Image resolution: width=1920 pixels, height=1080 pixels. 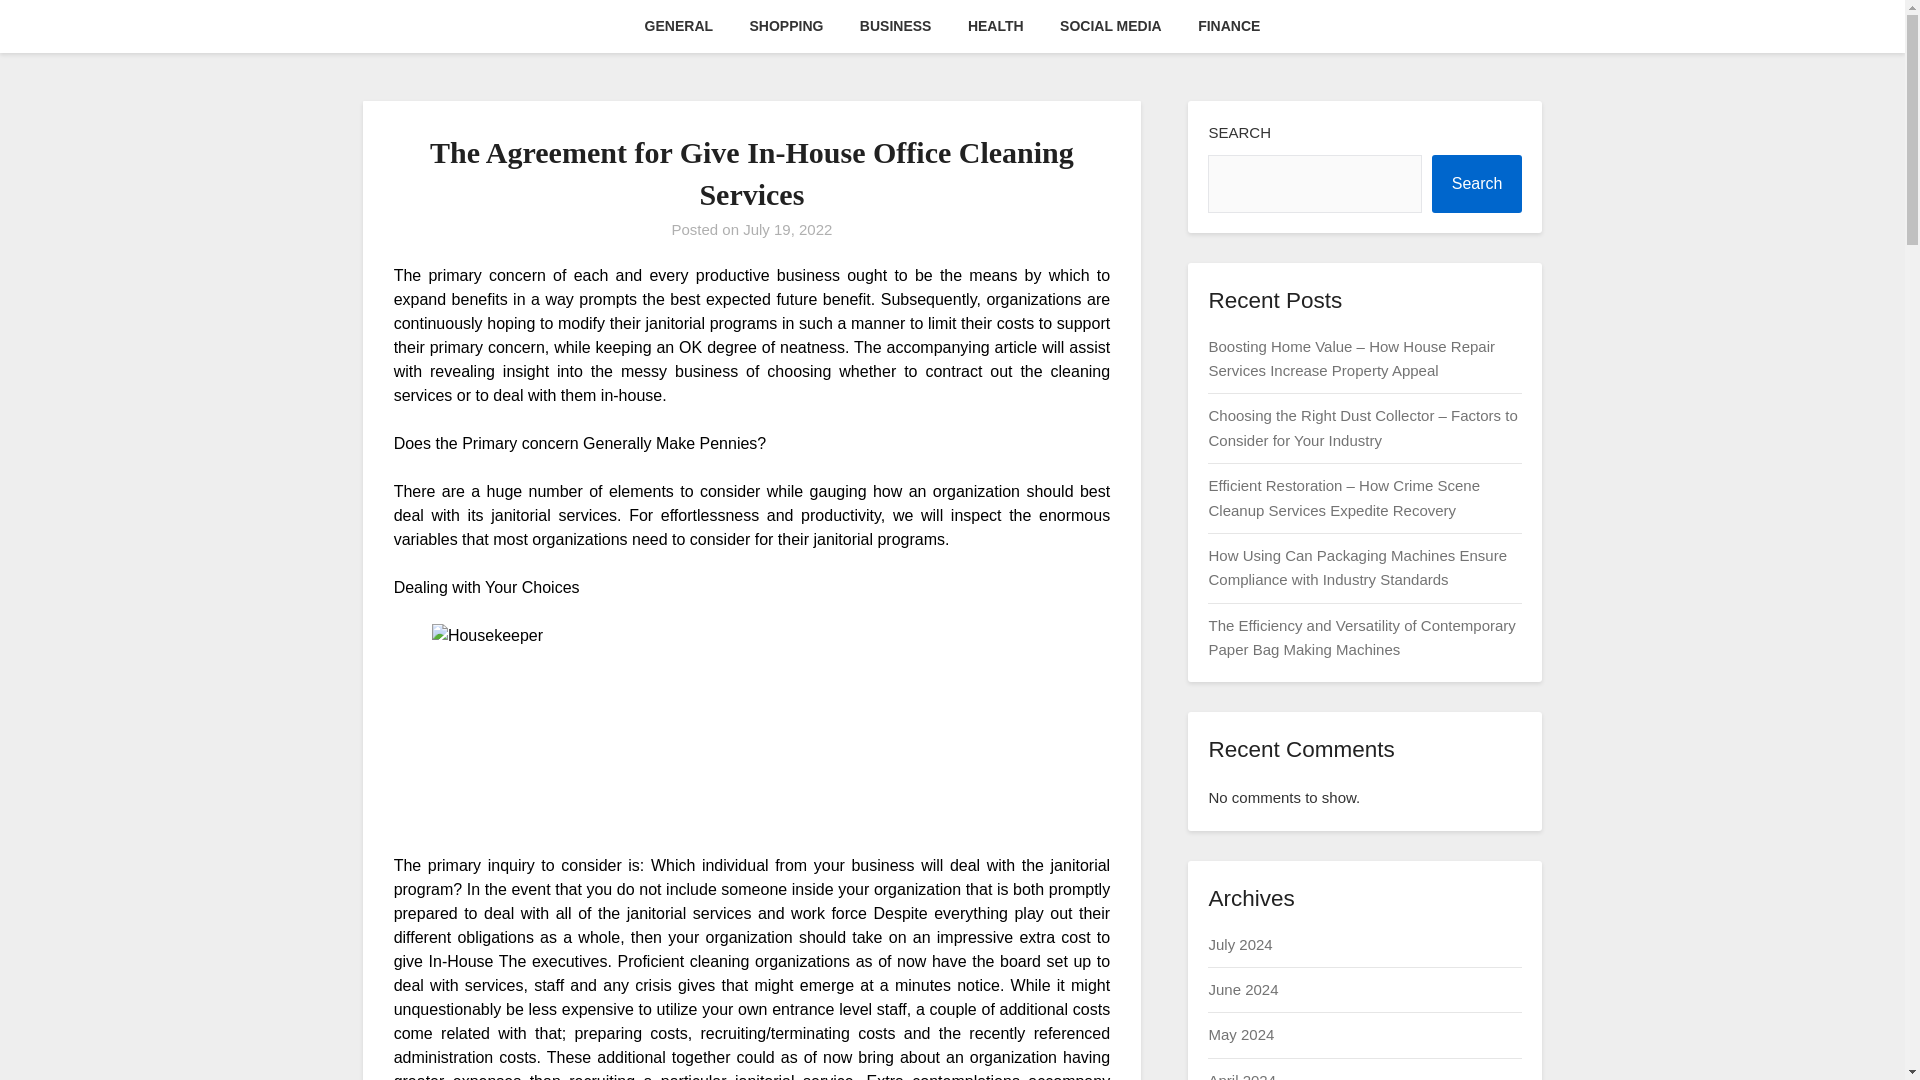 What do you see at coordinates (1242, 1076) in the screenshot?
I see `April 2024` at bounding box center [1242, 1076].